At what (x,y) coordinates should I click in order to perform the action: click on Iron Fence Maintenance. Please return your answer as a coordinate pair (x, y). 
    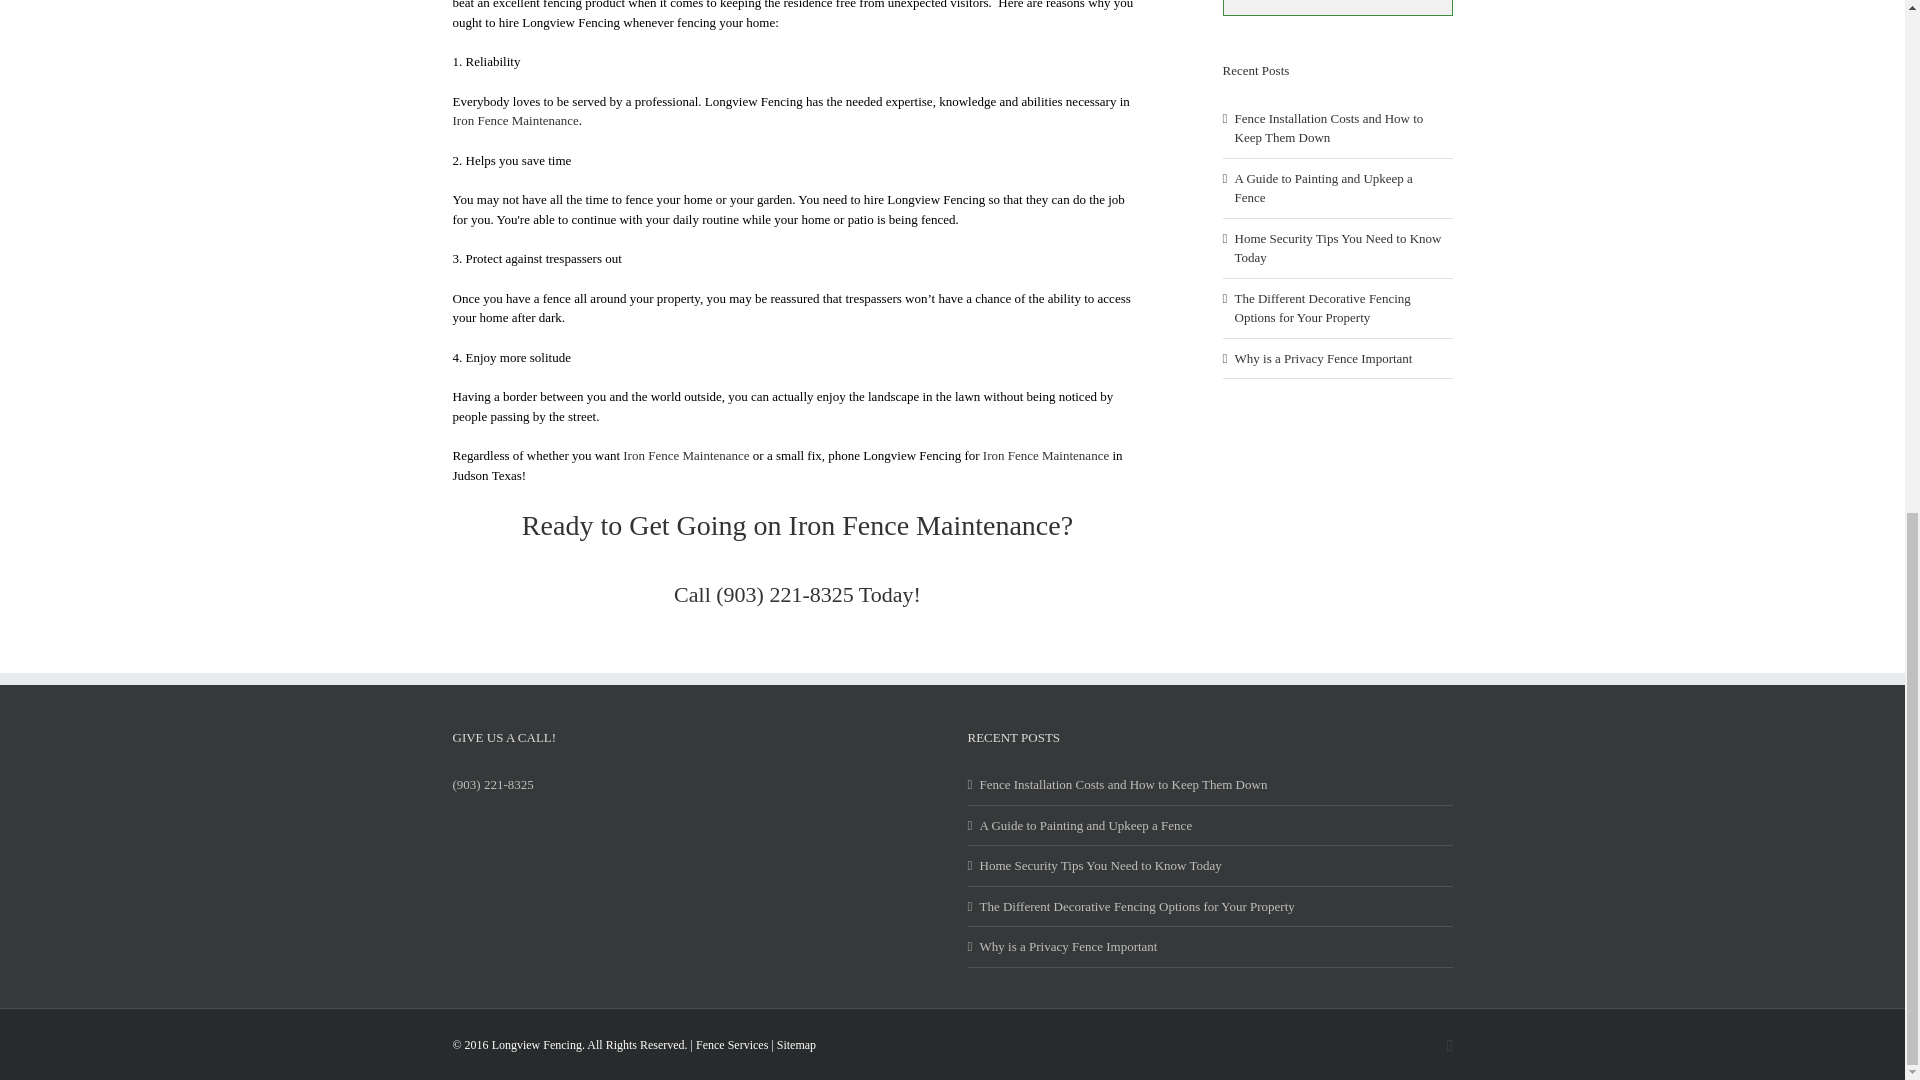
    Looking at the image, I should click on (685, 456).